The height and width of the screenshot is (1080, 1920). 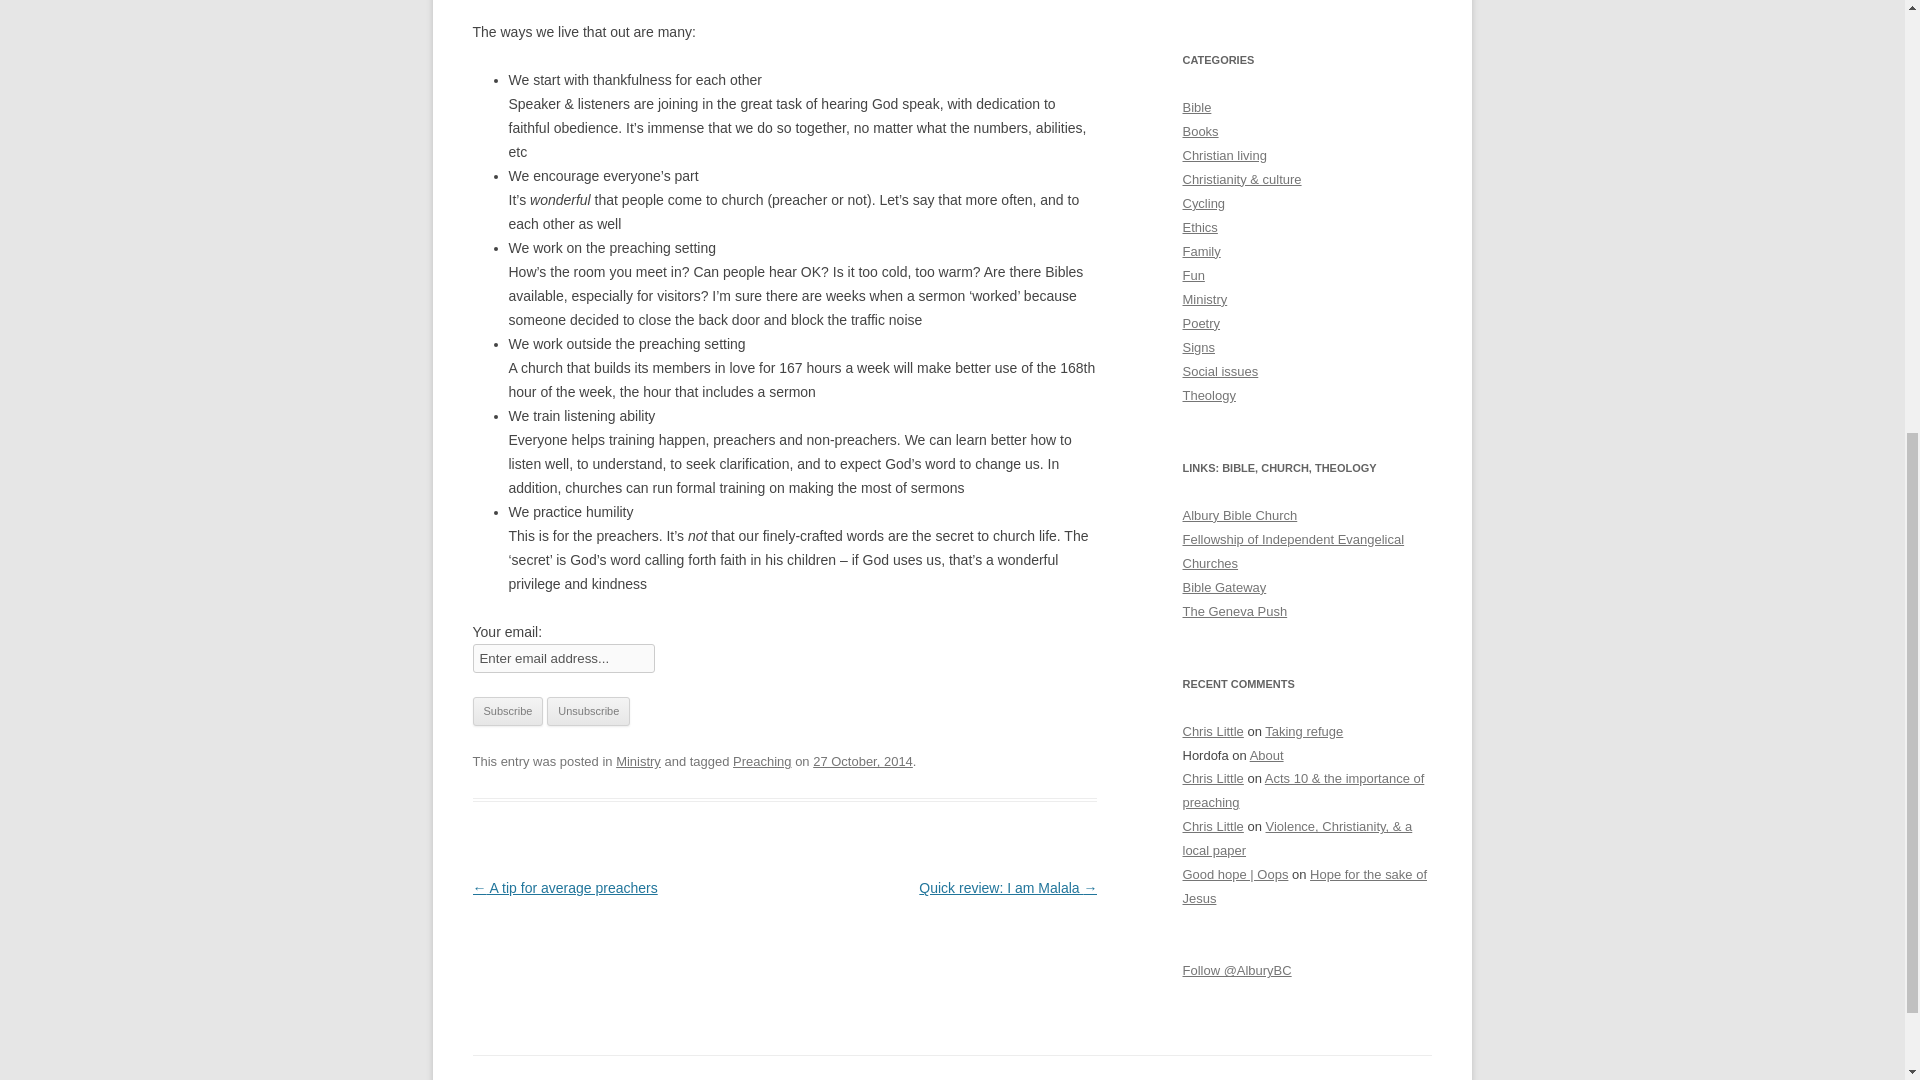 I want to click on Signs, so click(x=1198, y=348).